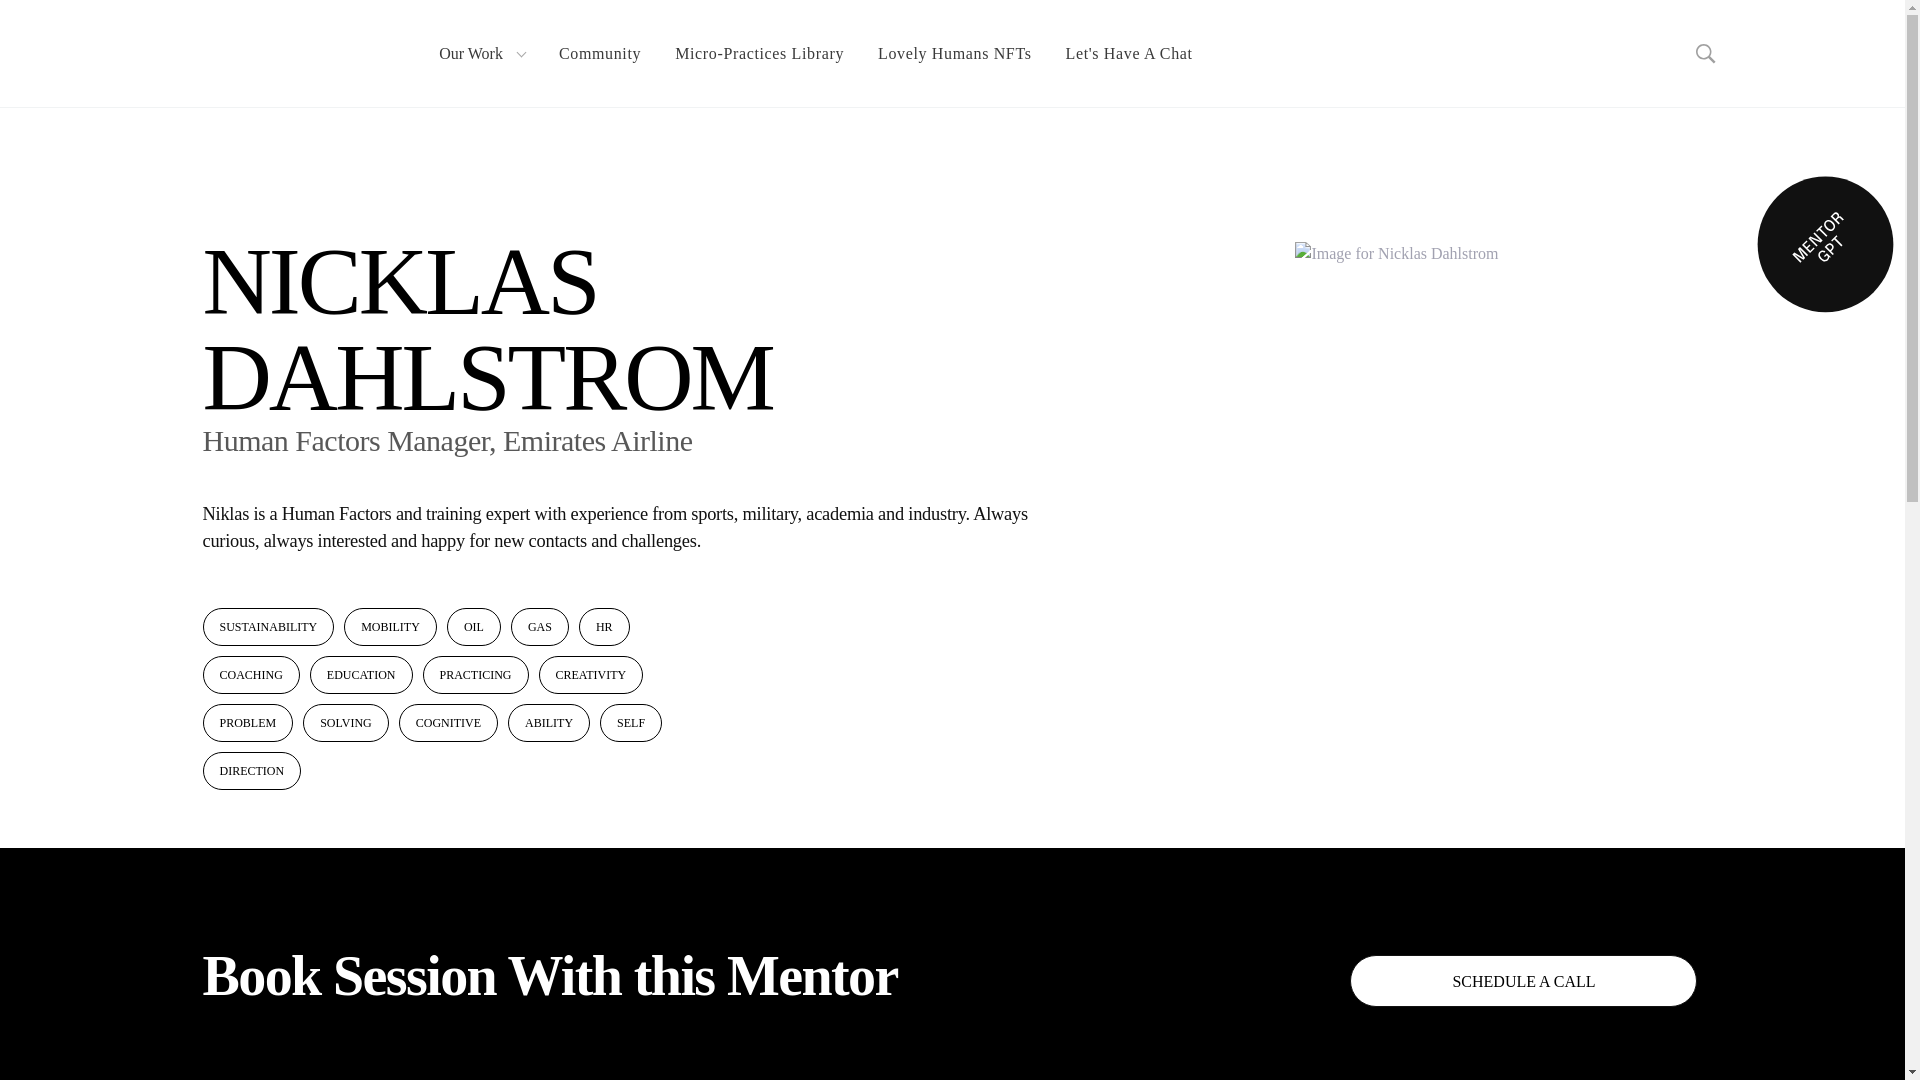 The image size is (1920, 1080). Describe the element at coordinates (759, 54) in the screenshot. I see `Micro-Practices Library` at that location.